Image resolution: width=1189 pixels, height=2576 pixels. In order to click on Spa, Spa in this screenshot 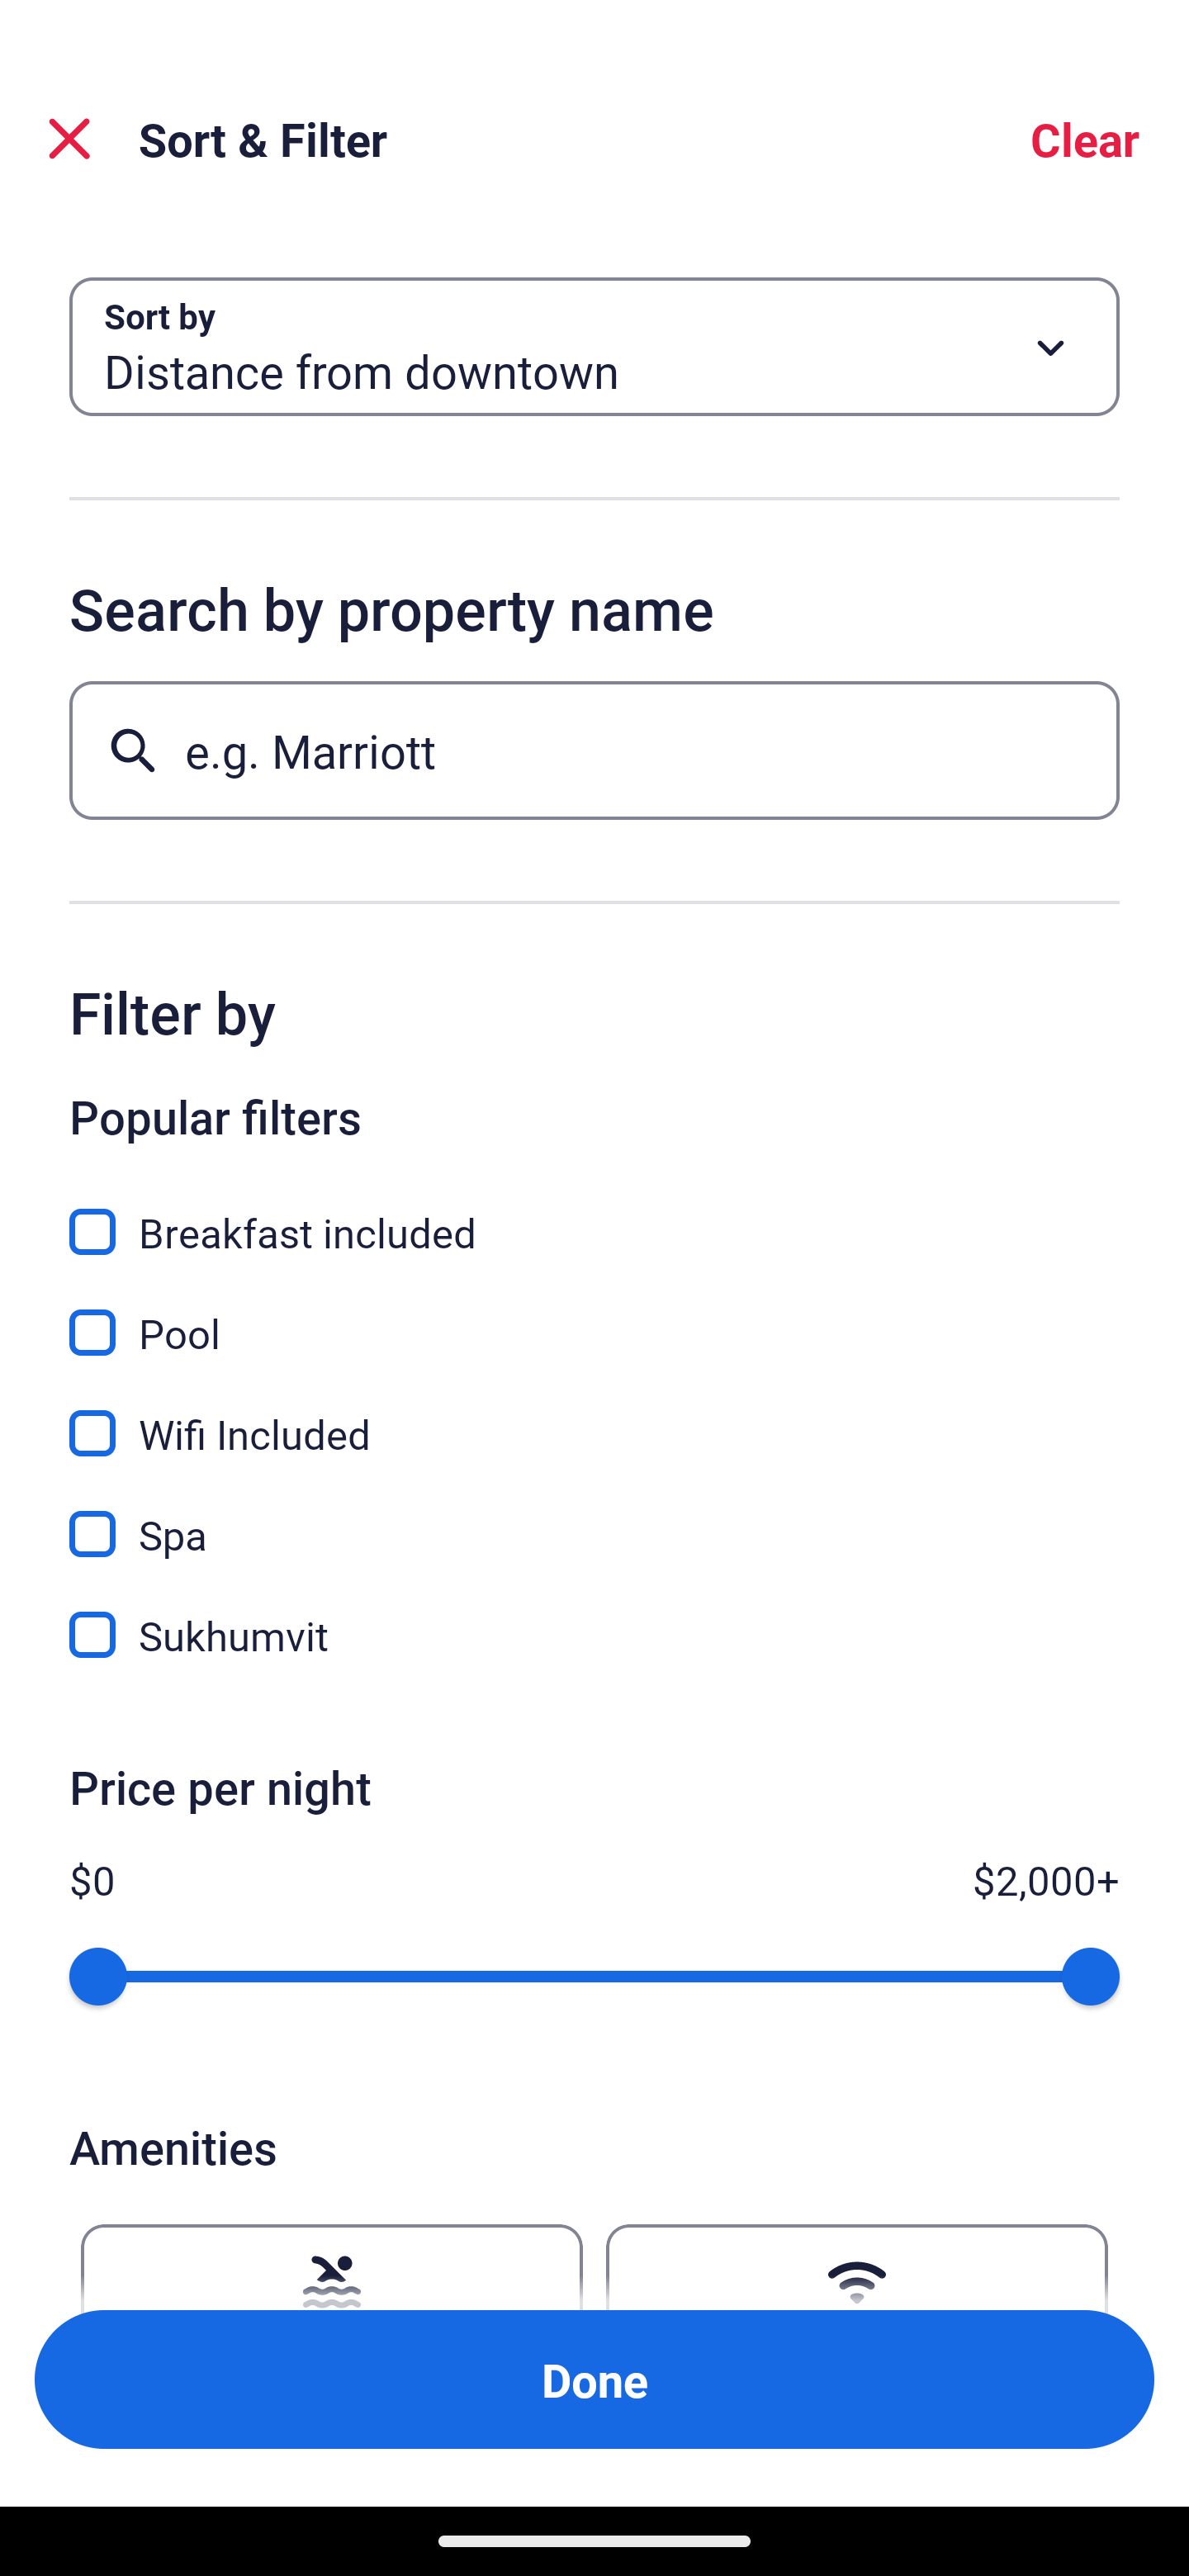, I will do `click(594, 1516)`.